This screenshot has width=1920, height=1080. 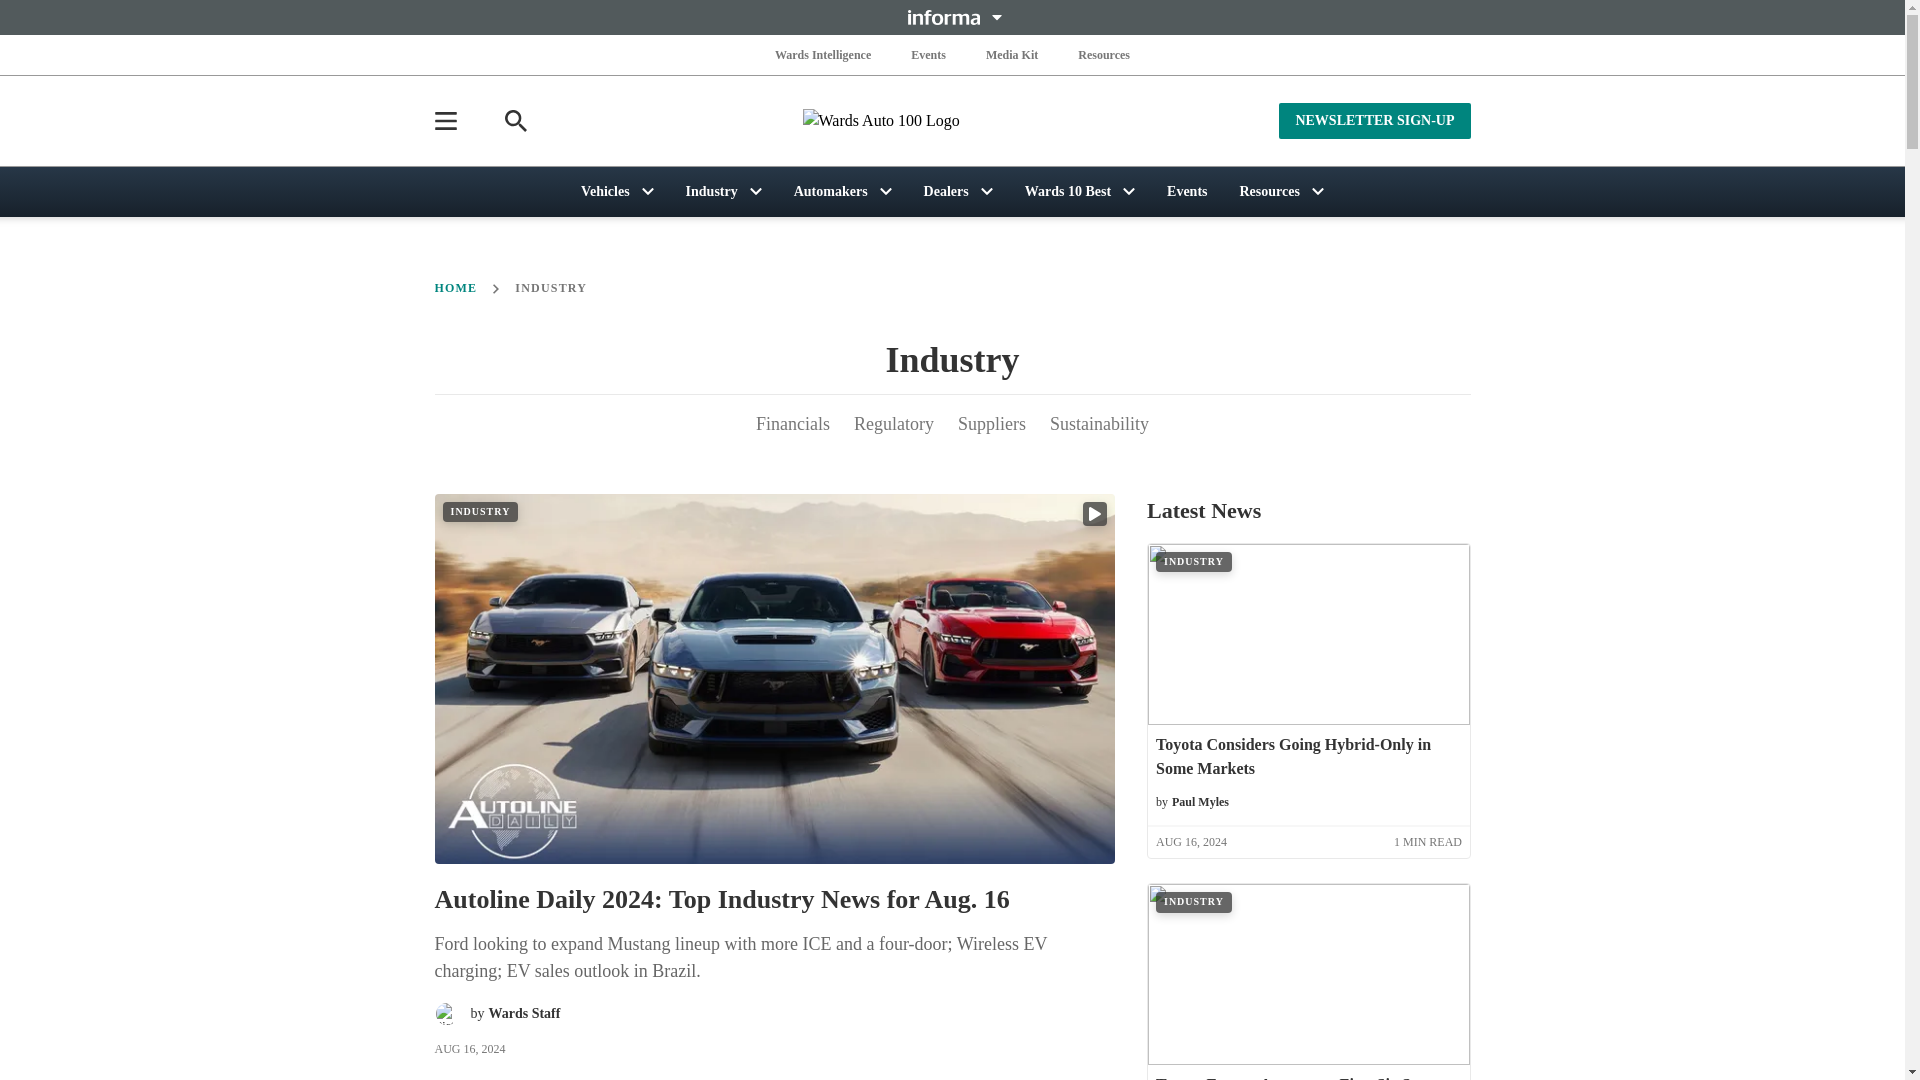 What do you see at coordinates (446, 1014) in the screenshot?
I see `Picture of Wards Staff` at bounding box center [446, 1014].